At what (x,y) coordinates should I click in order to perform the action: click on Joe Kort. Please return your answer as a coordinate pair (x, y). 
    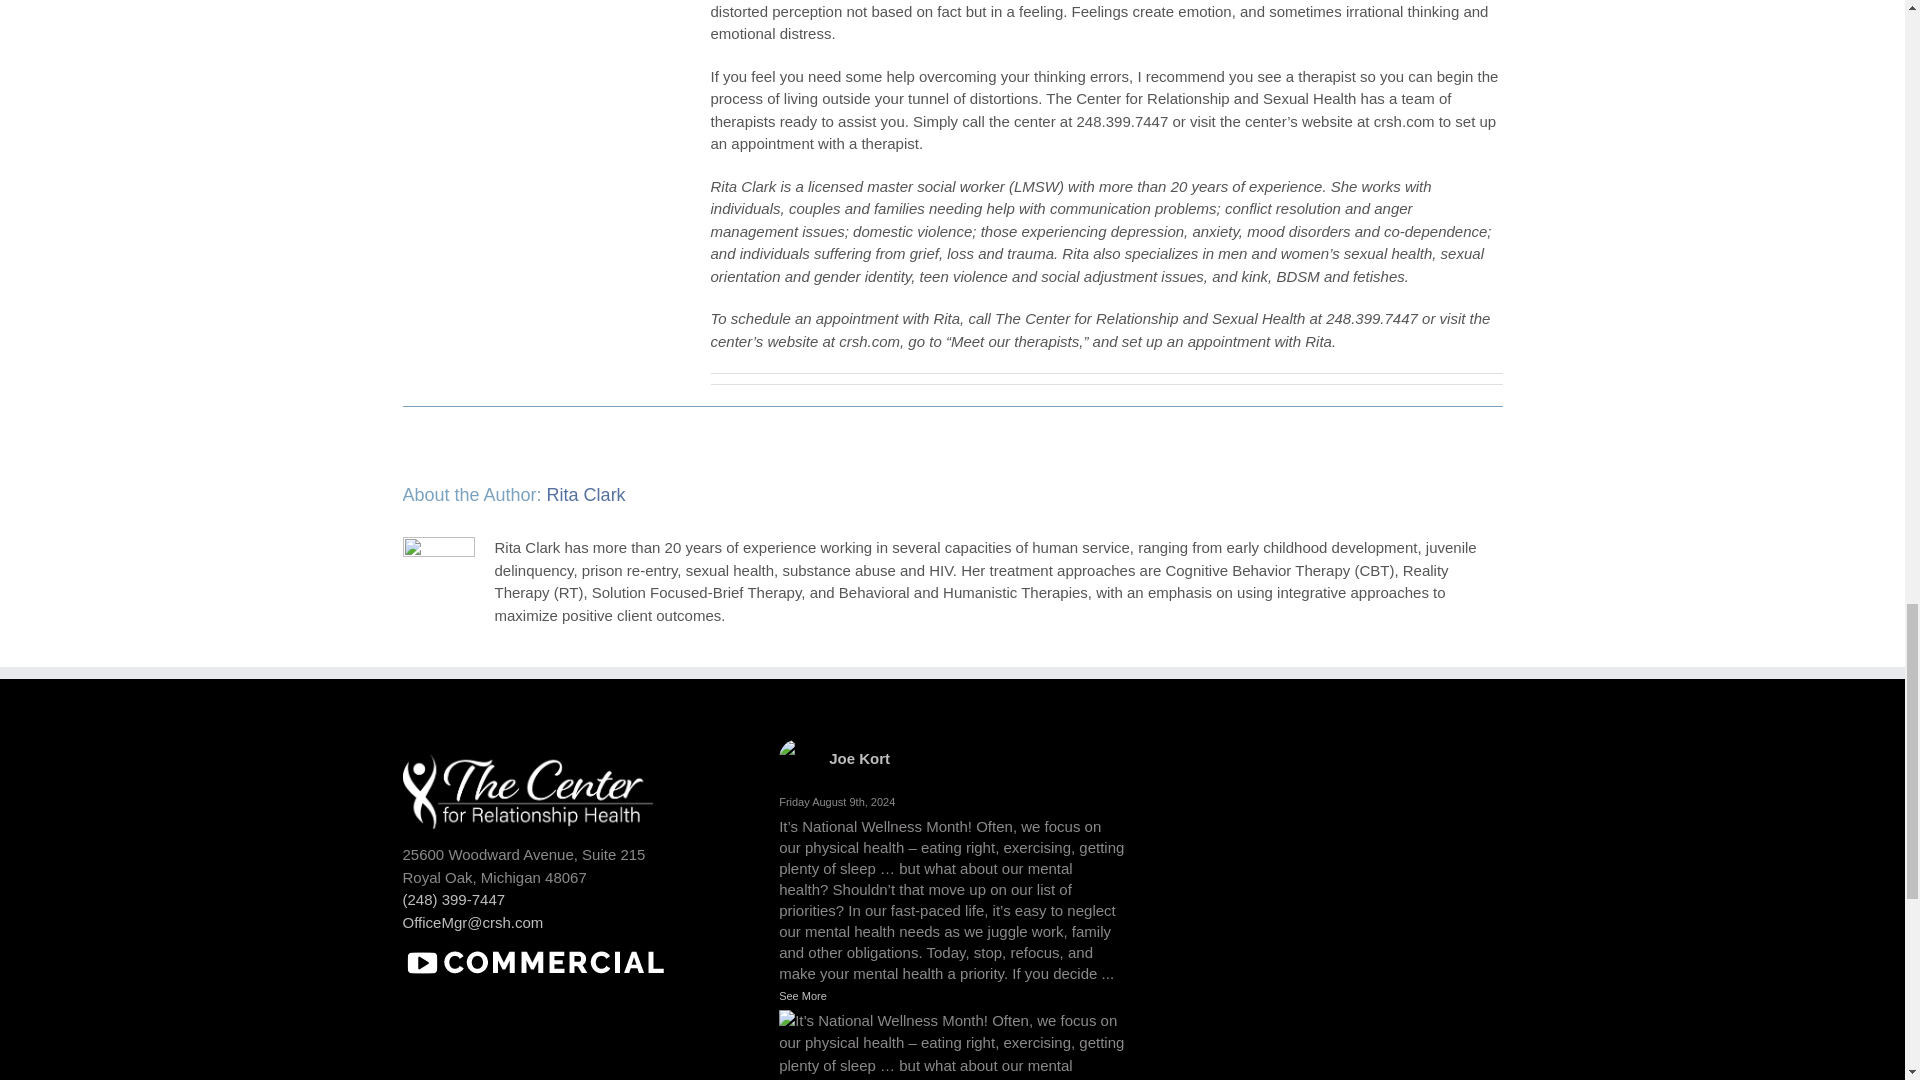
    Looking at the image, I should click on (860, 758).